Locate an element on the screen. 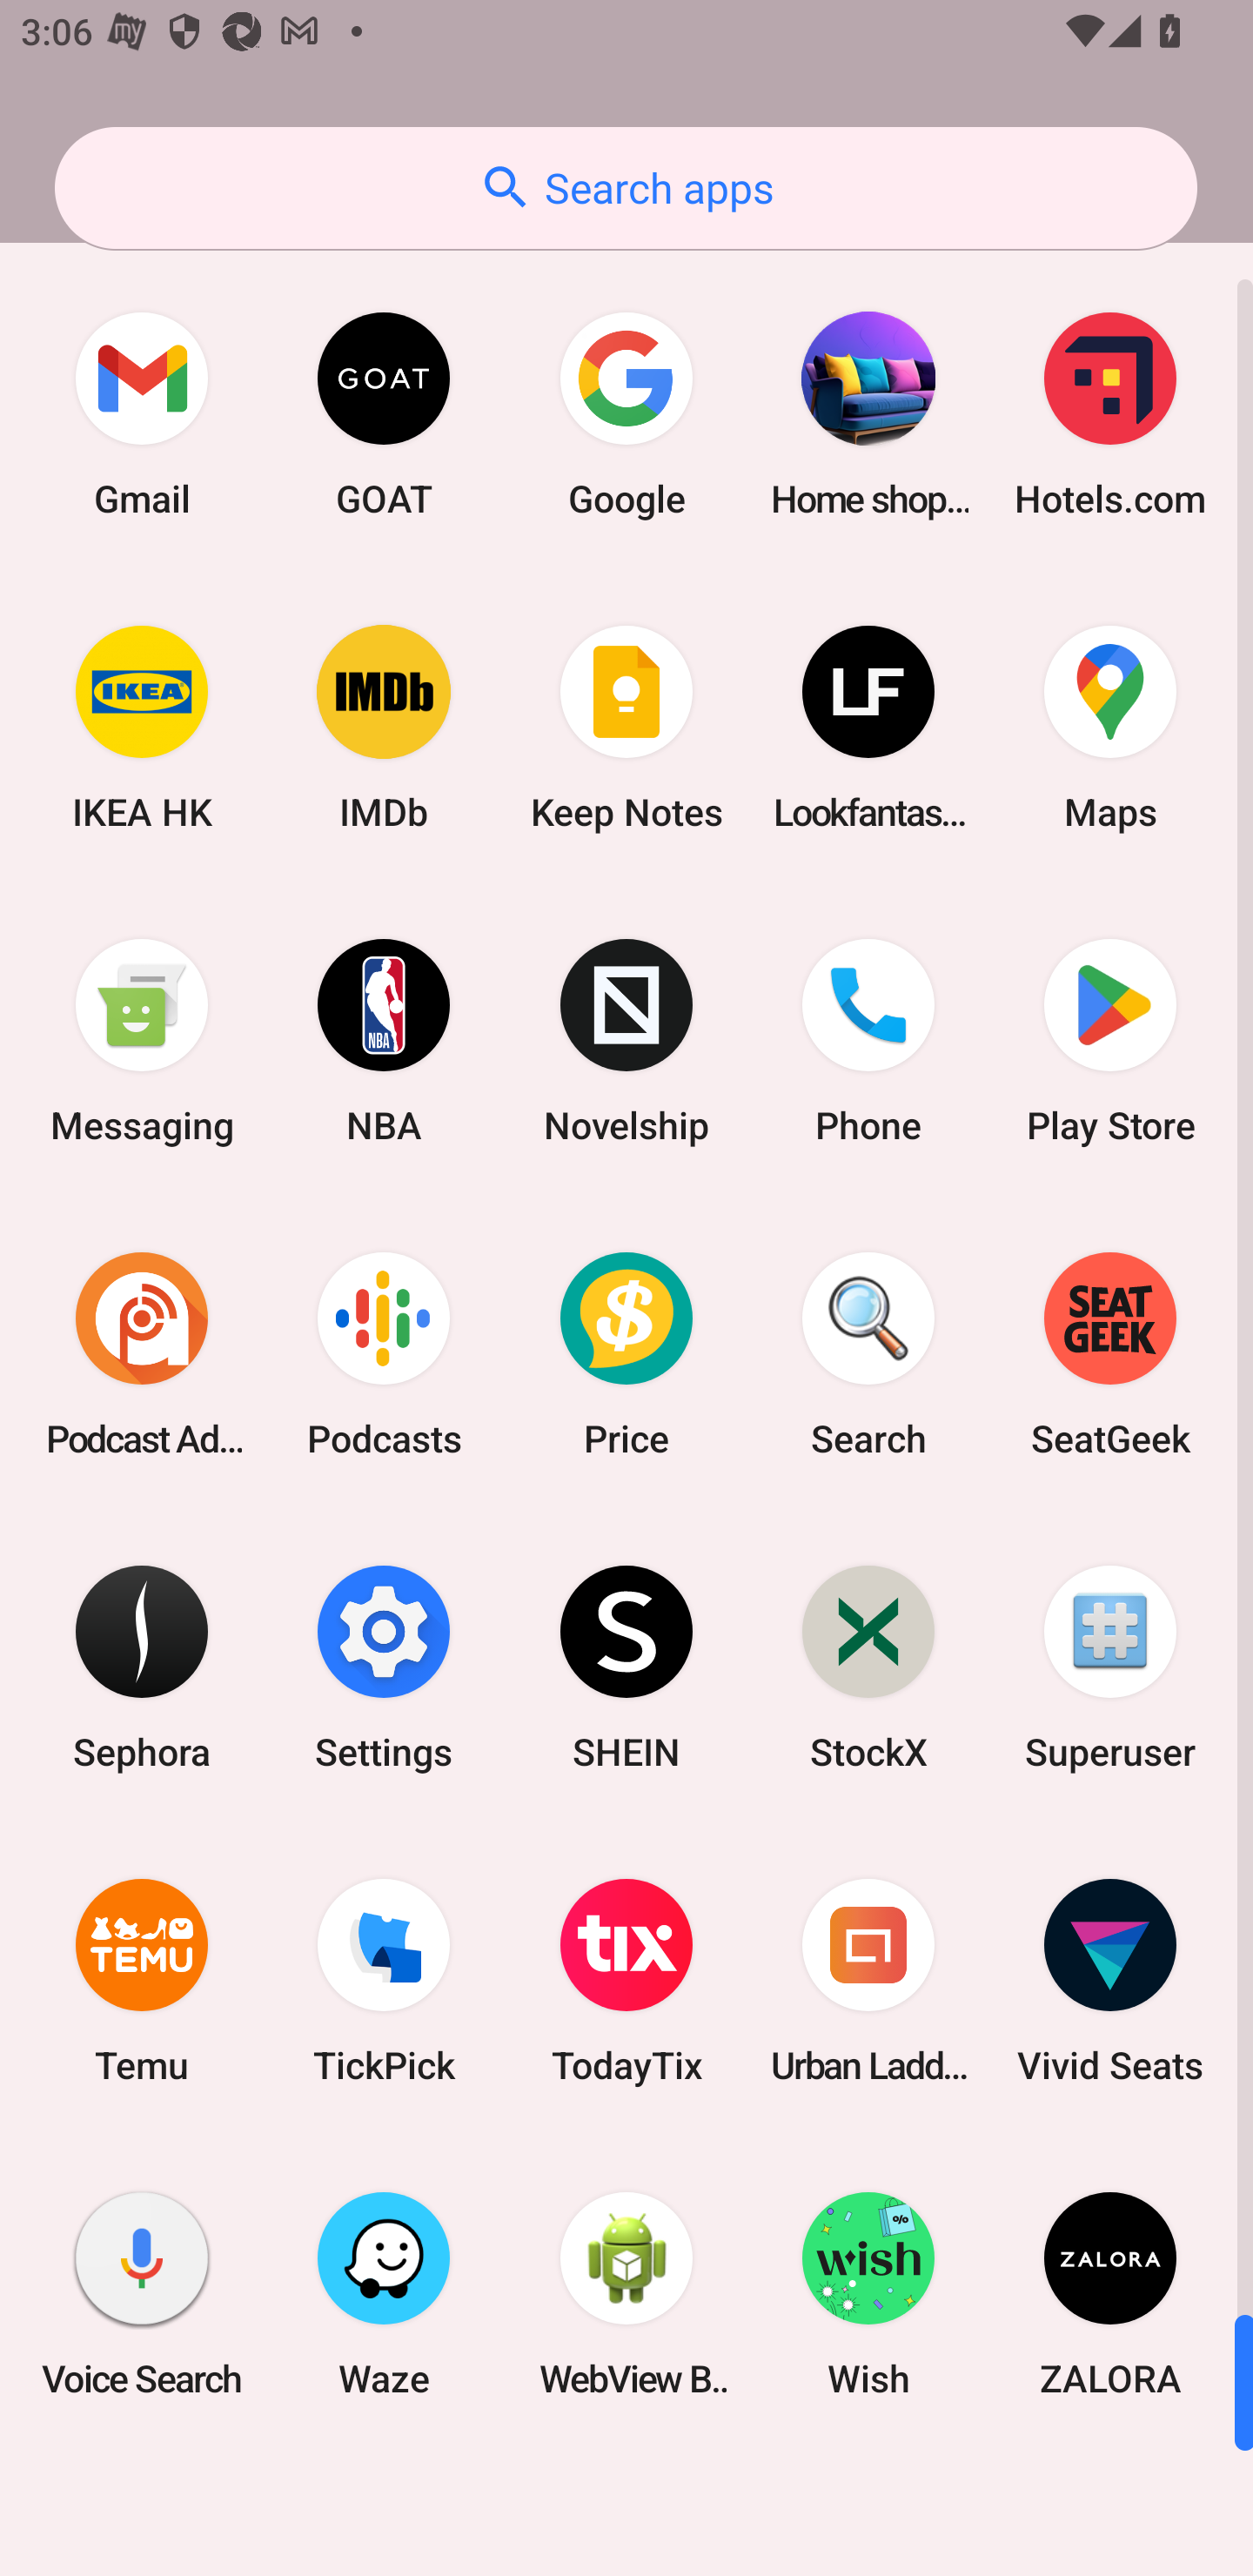 The image size is (1253, 2576). Podcast Addict is located at coordinates (142, 1353).